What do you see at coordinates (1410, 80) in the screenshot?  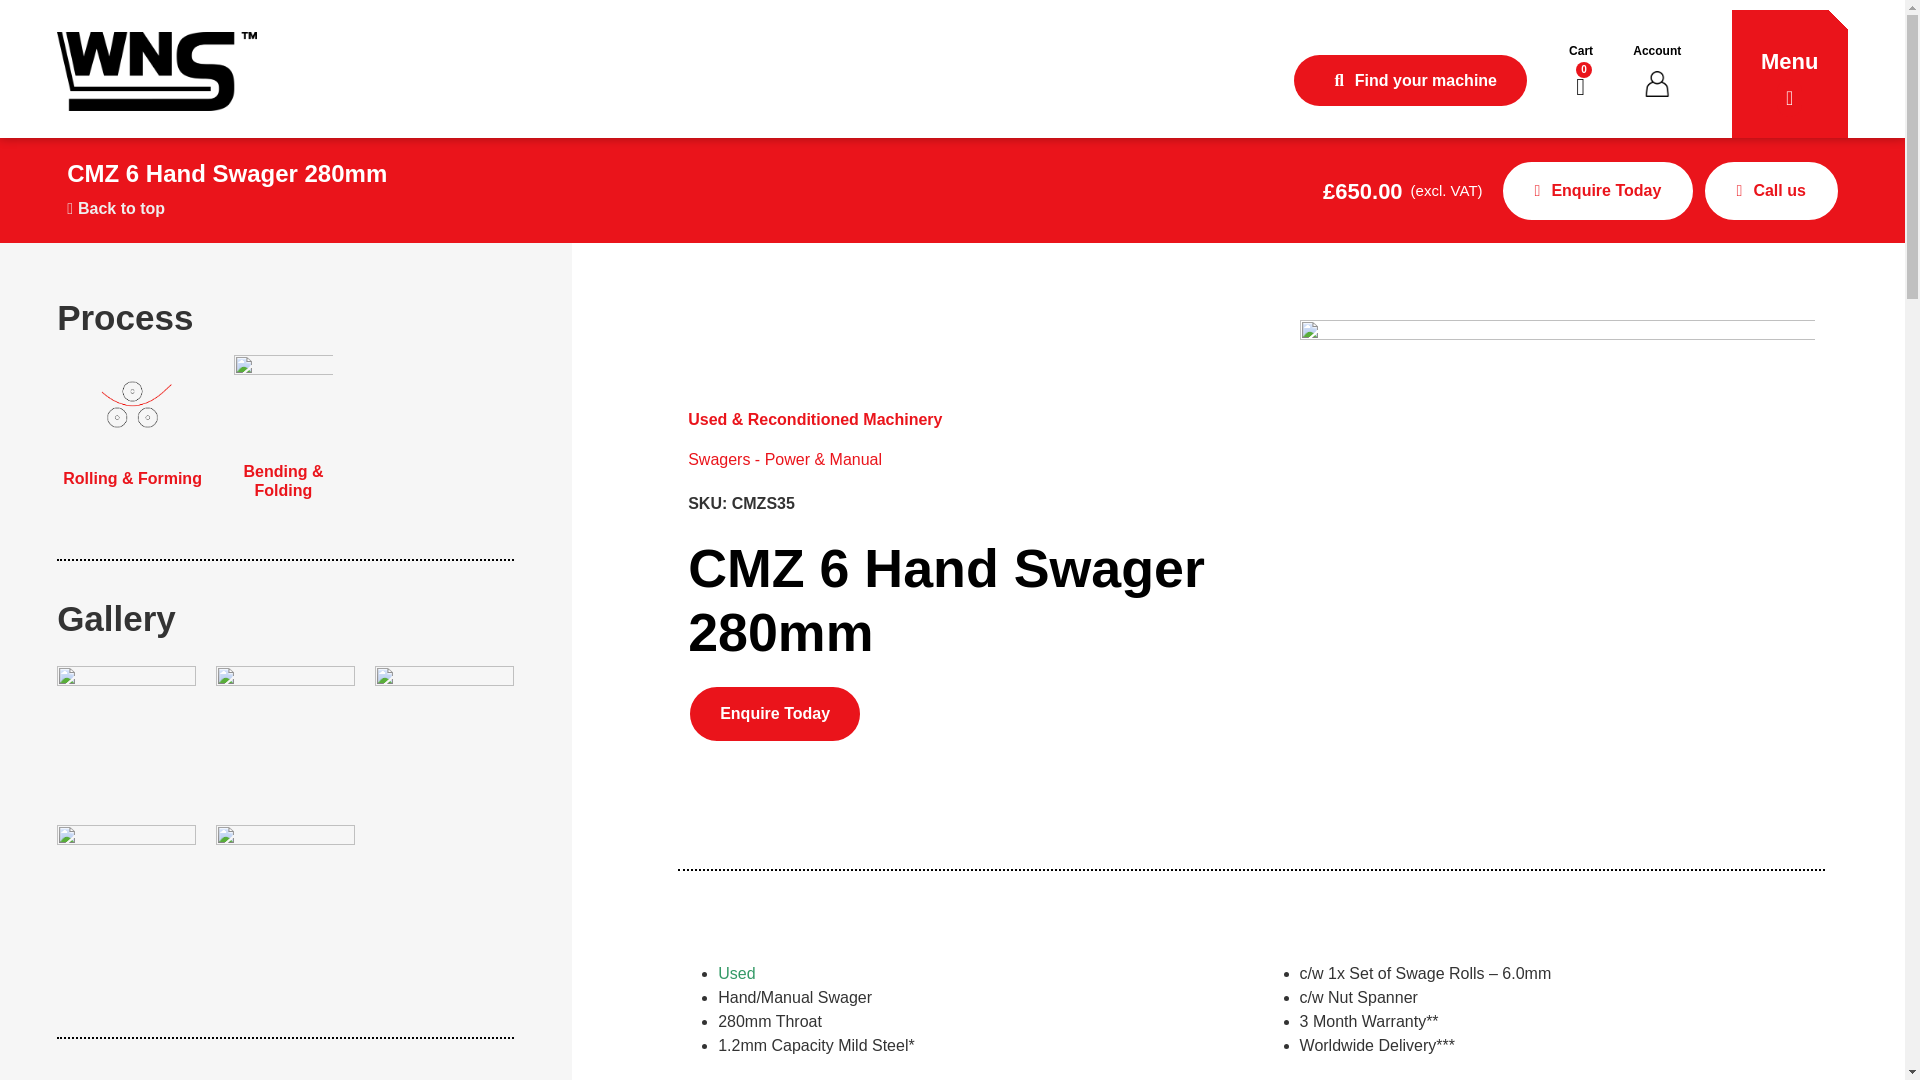 I see `Find your machine` at bounding box center [1410, 80].